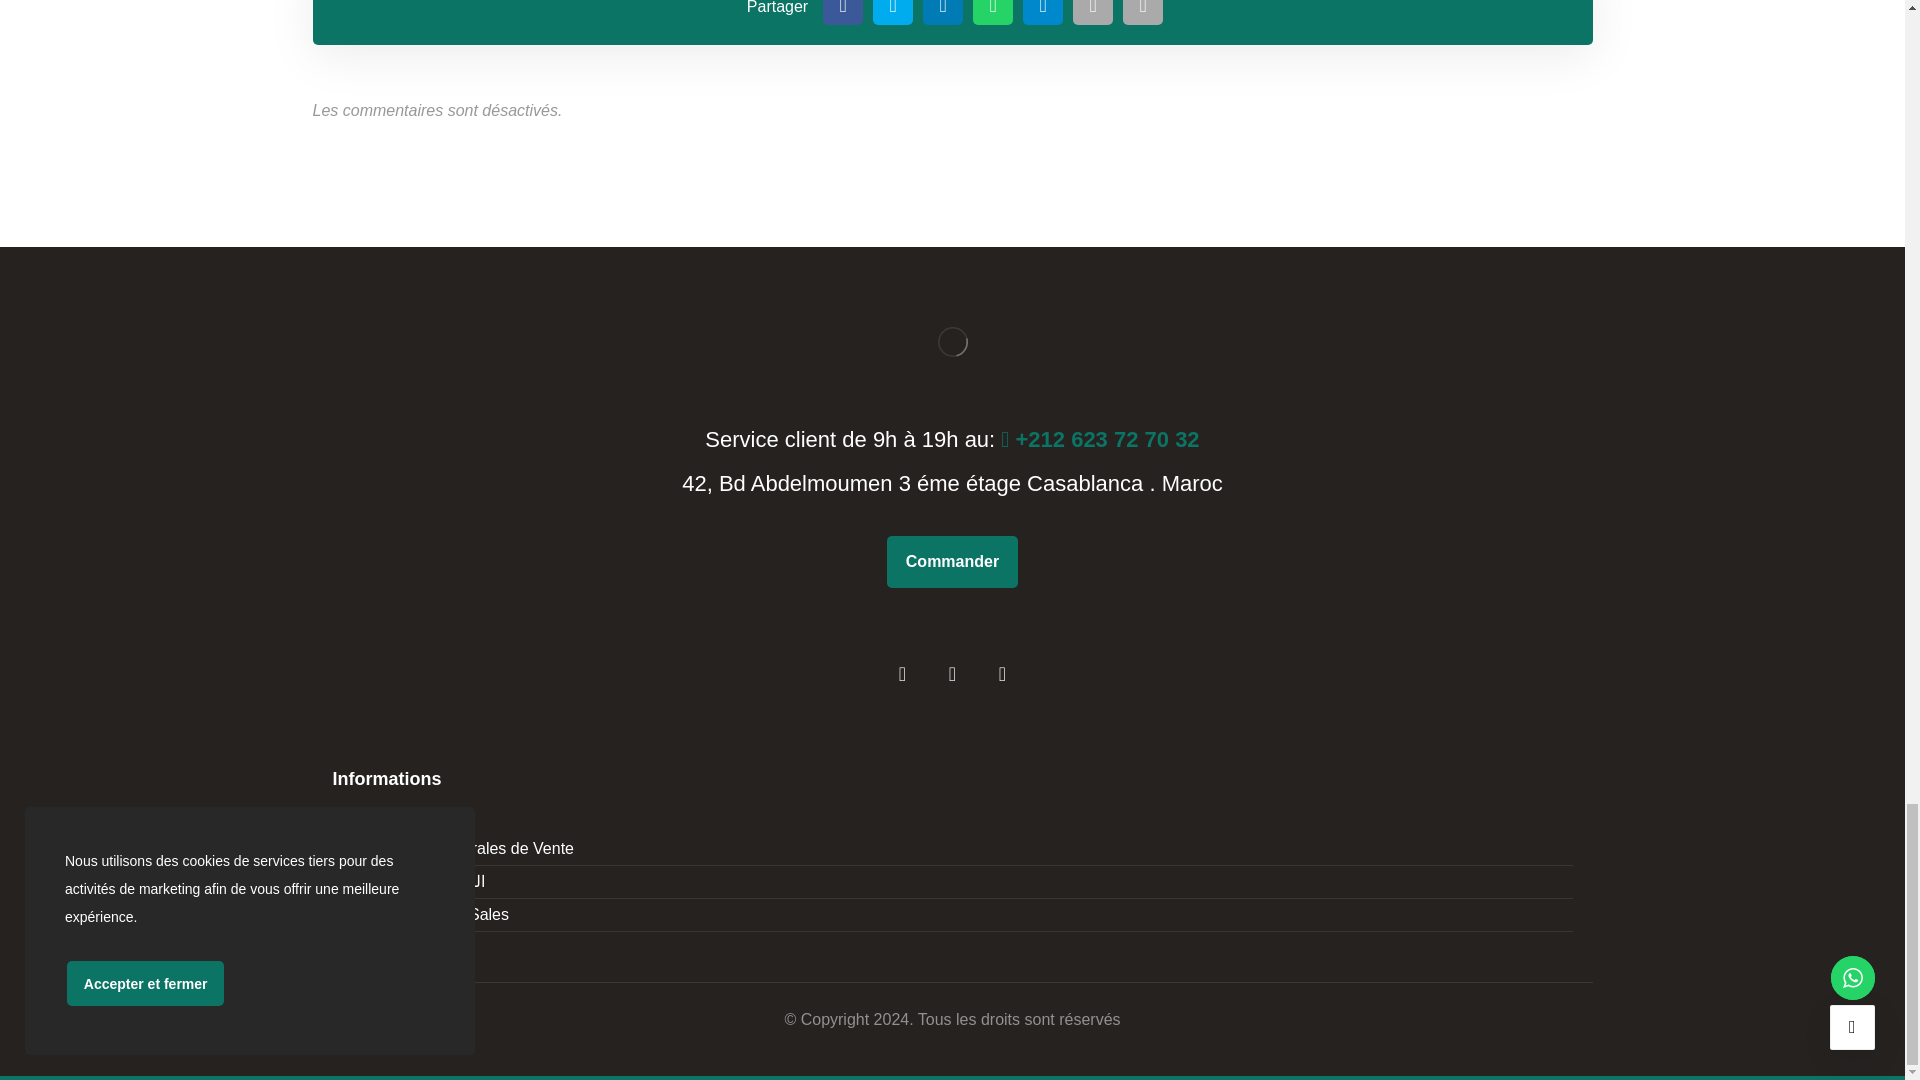  What do you see at coordinates (842, 12) in the screenshot?
I see `Share on Facebook` at bounding box center [842, 12].